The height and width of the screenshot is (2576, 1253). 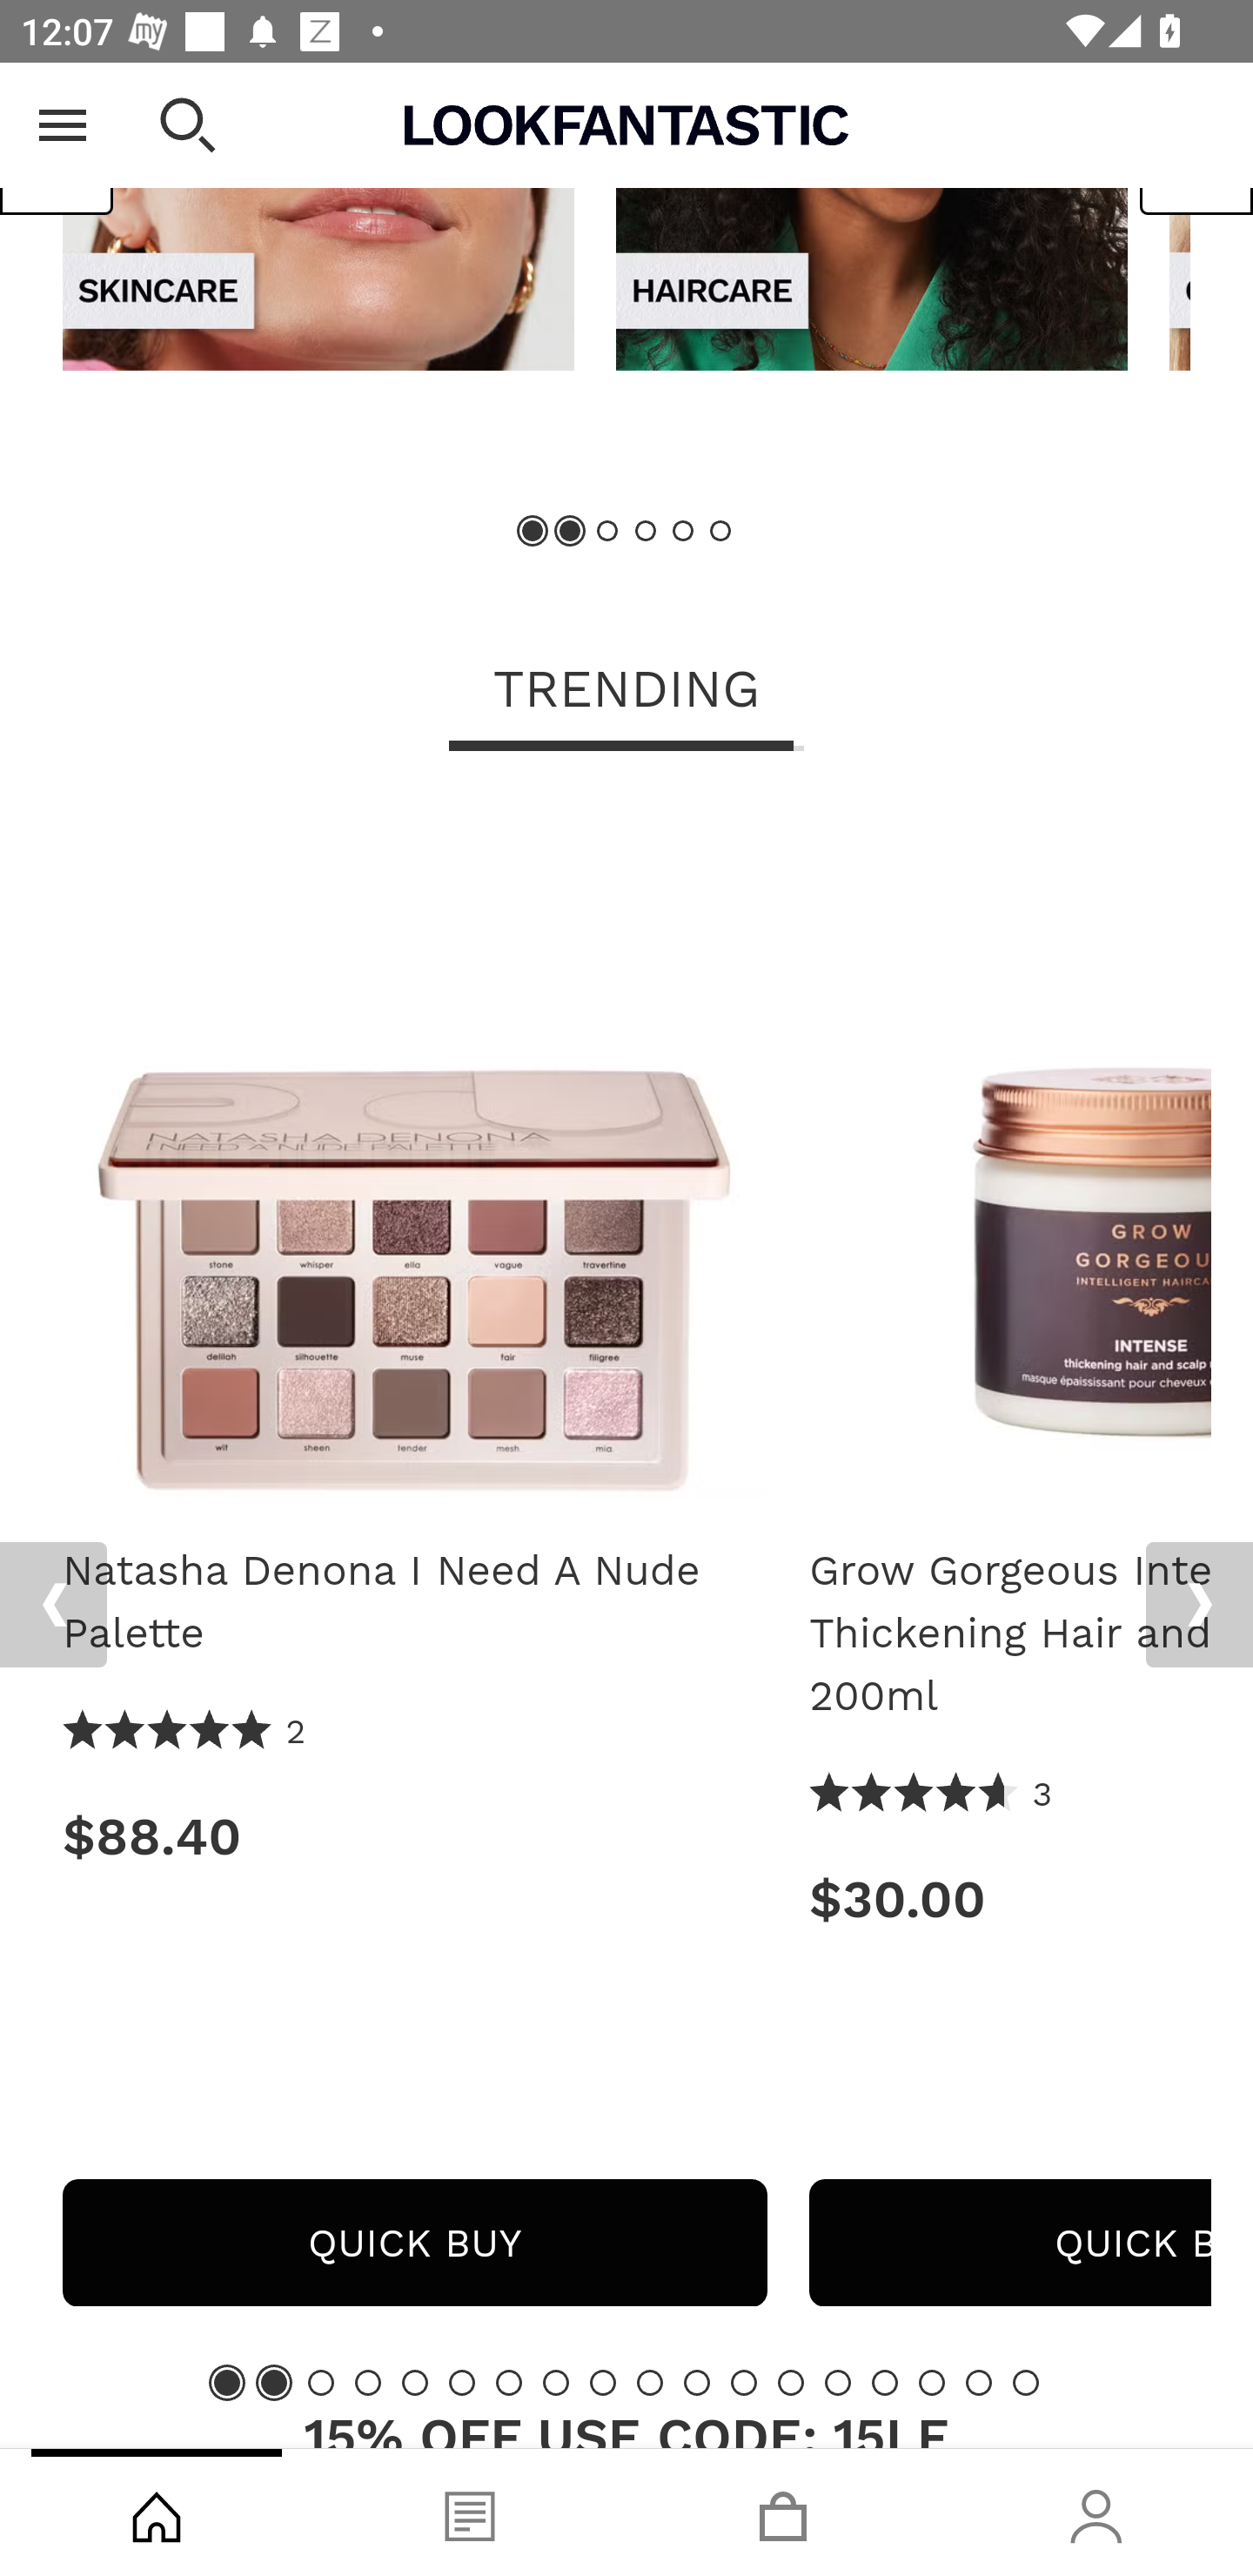 What do you see at coordinates (626, 691) in the screenshot?
I see `TRENDING` at bounding box center [626, 691].